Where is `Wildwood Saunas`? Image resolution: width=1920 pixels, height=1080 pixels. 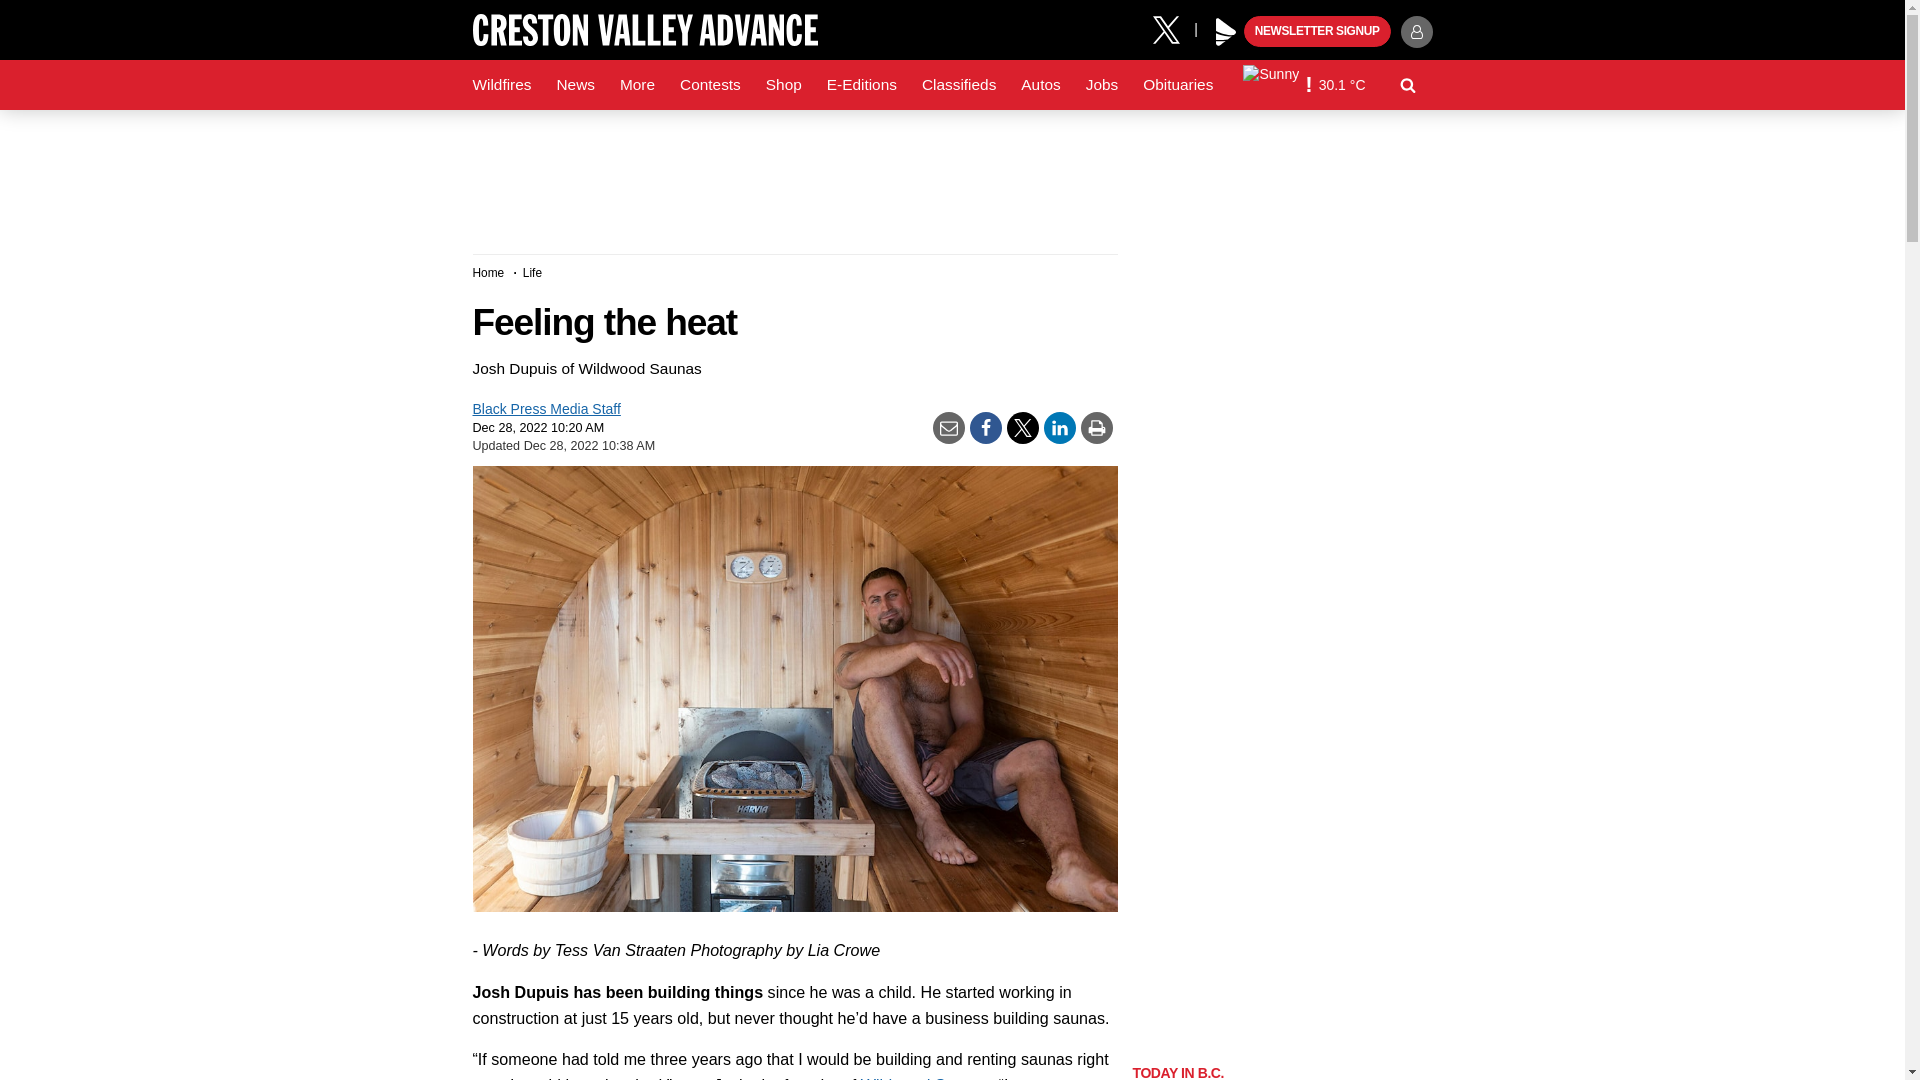 Wildwood Saunas is located at coordinates (898, 1078).